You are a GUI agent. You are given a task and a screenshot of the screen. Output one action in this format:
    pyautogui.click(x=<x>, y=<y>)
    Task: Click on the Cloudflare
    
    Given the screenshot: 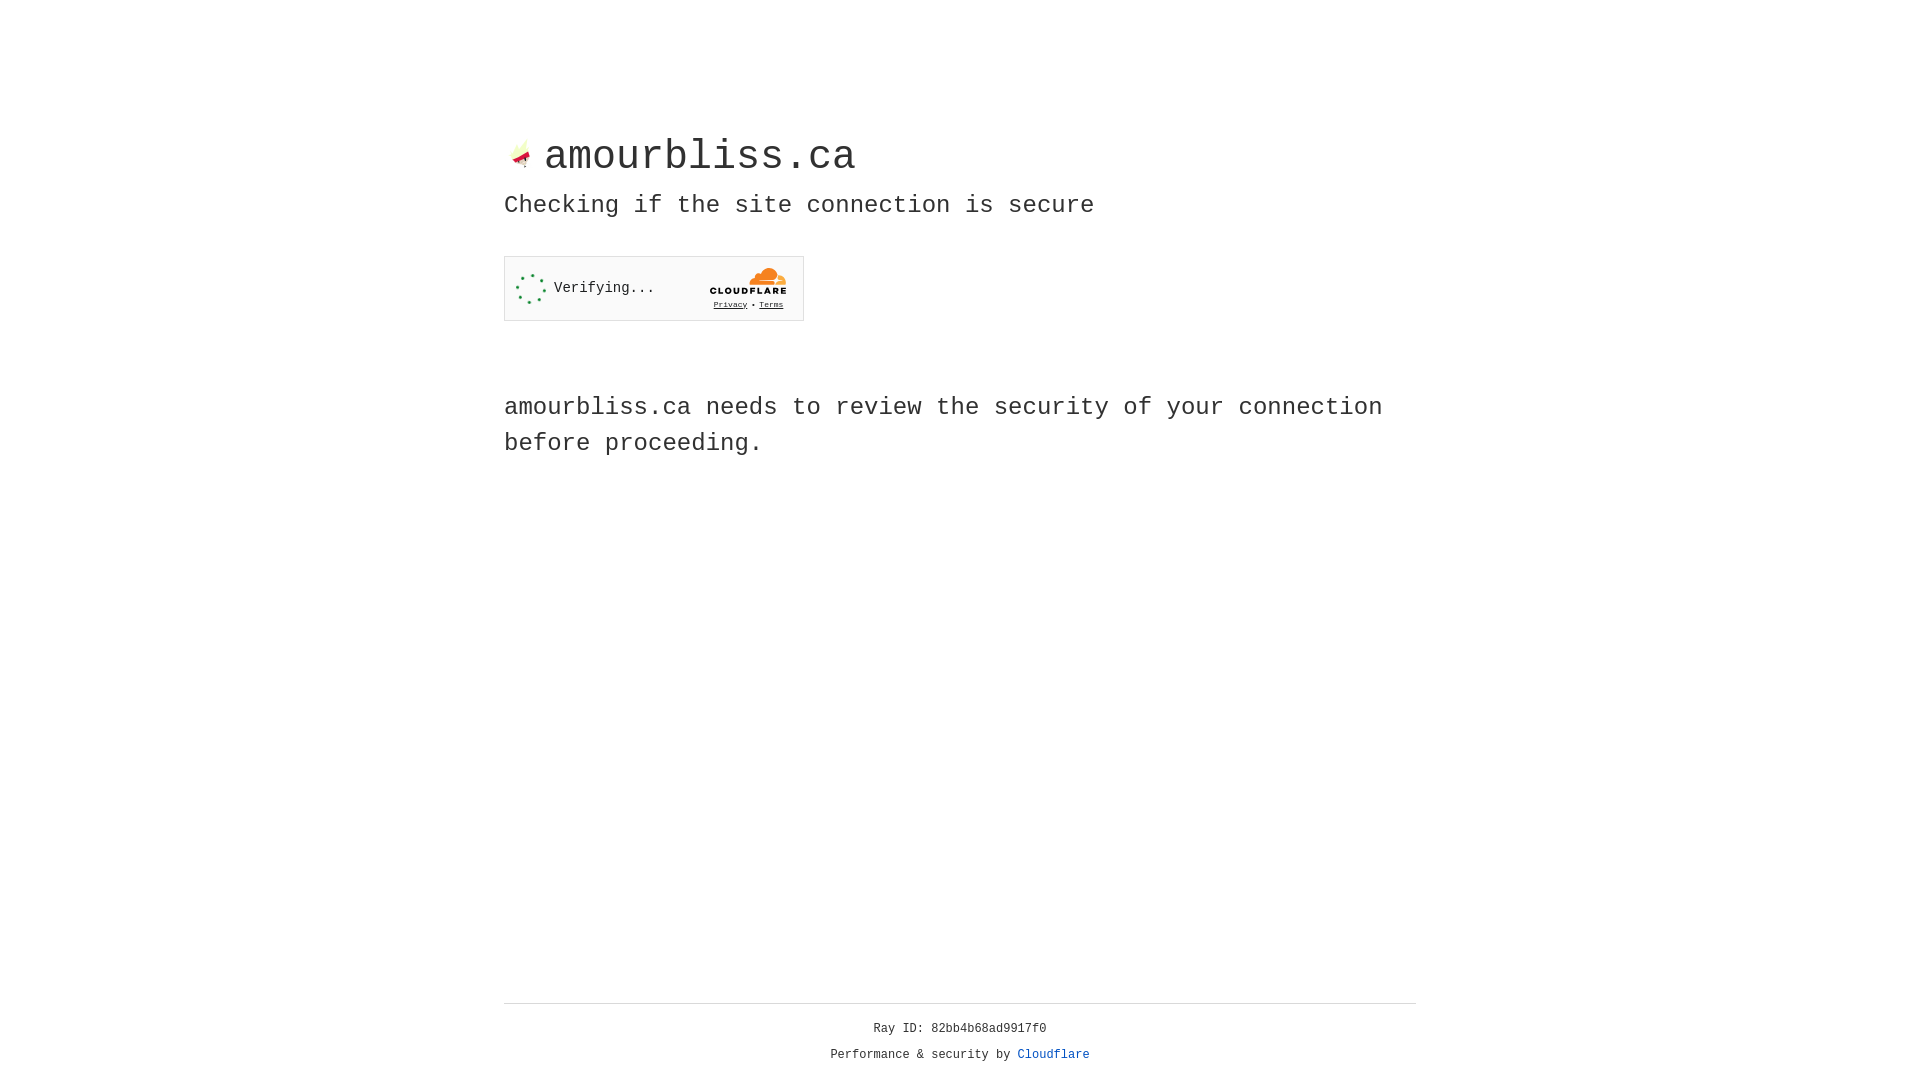 What is the action you would take?
    pyautogui.click(x=1054, y=1055)
    